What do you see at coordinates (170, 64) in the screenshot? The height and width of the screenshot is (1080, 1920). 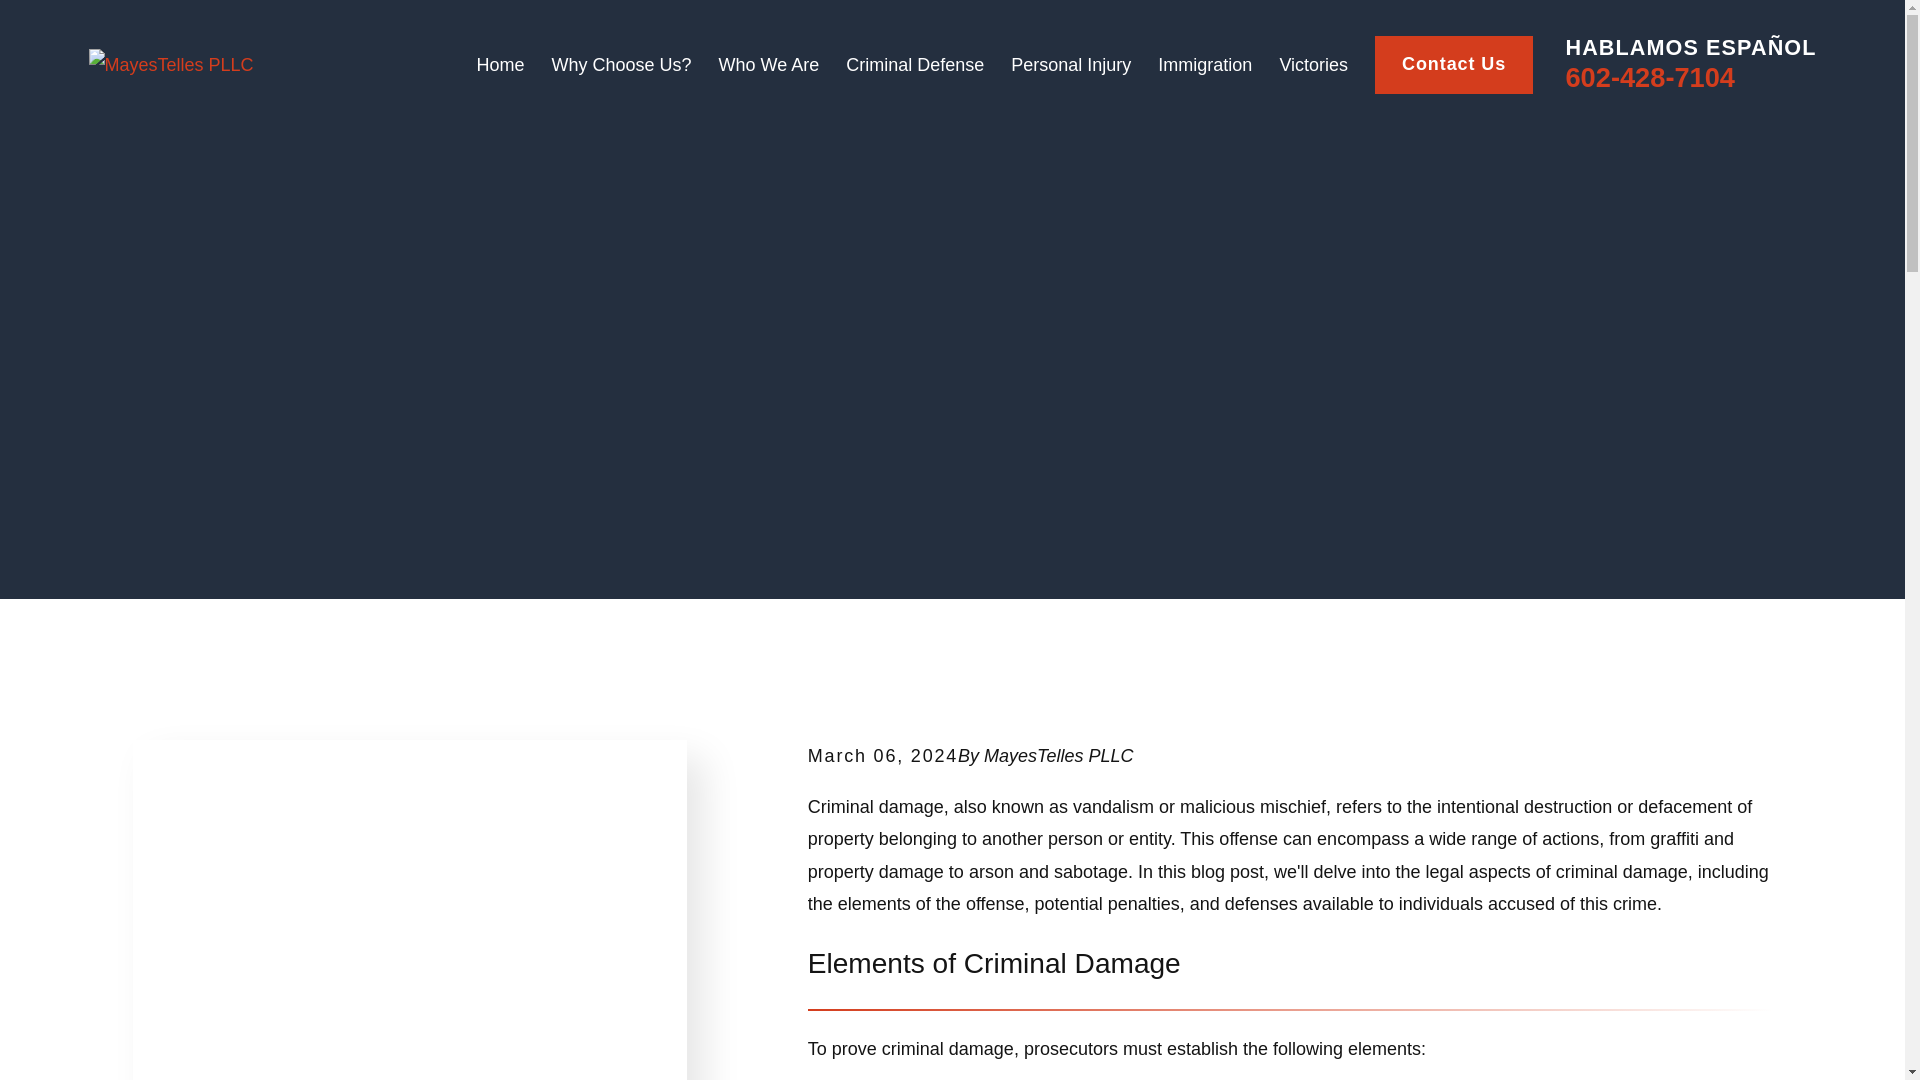 I see `Home` at bounding box center [170, 64].